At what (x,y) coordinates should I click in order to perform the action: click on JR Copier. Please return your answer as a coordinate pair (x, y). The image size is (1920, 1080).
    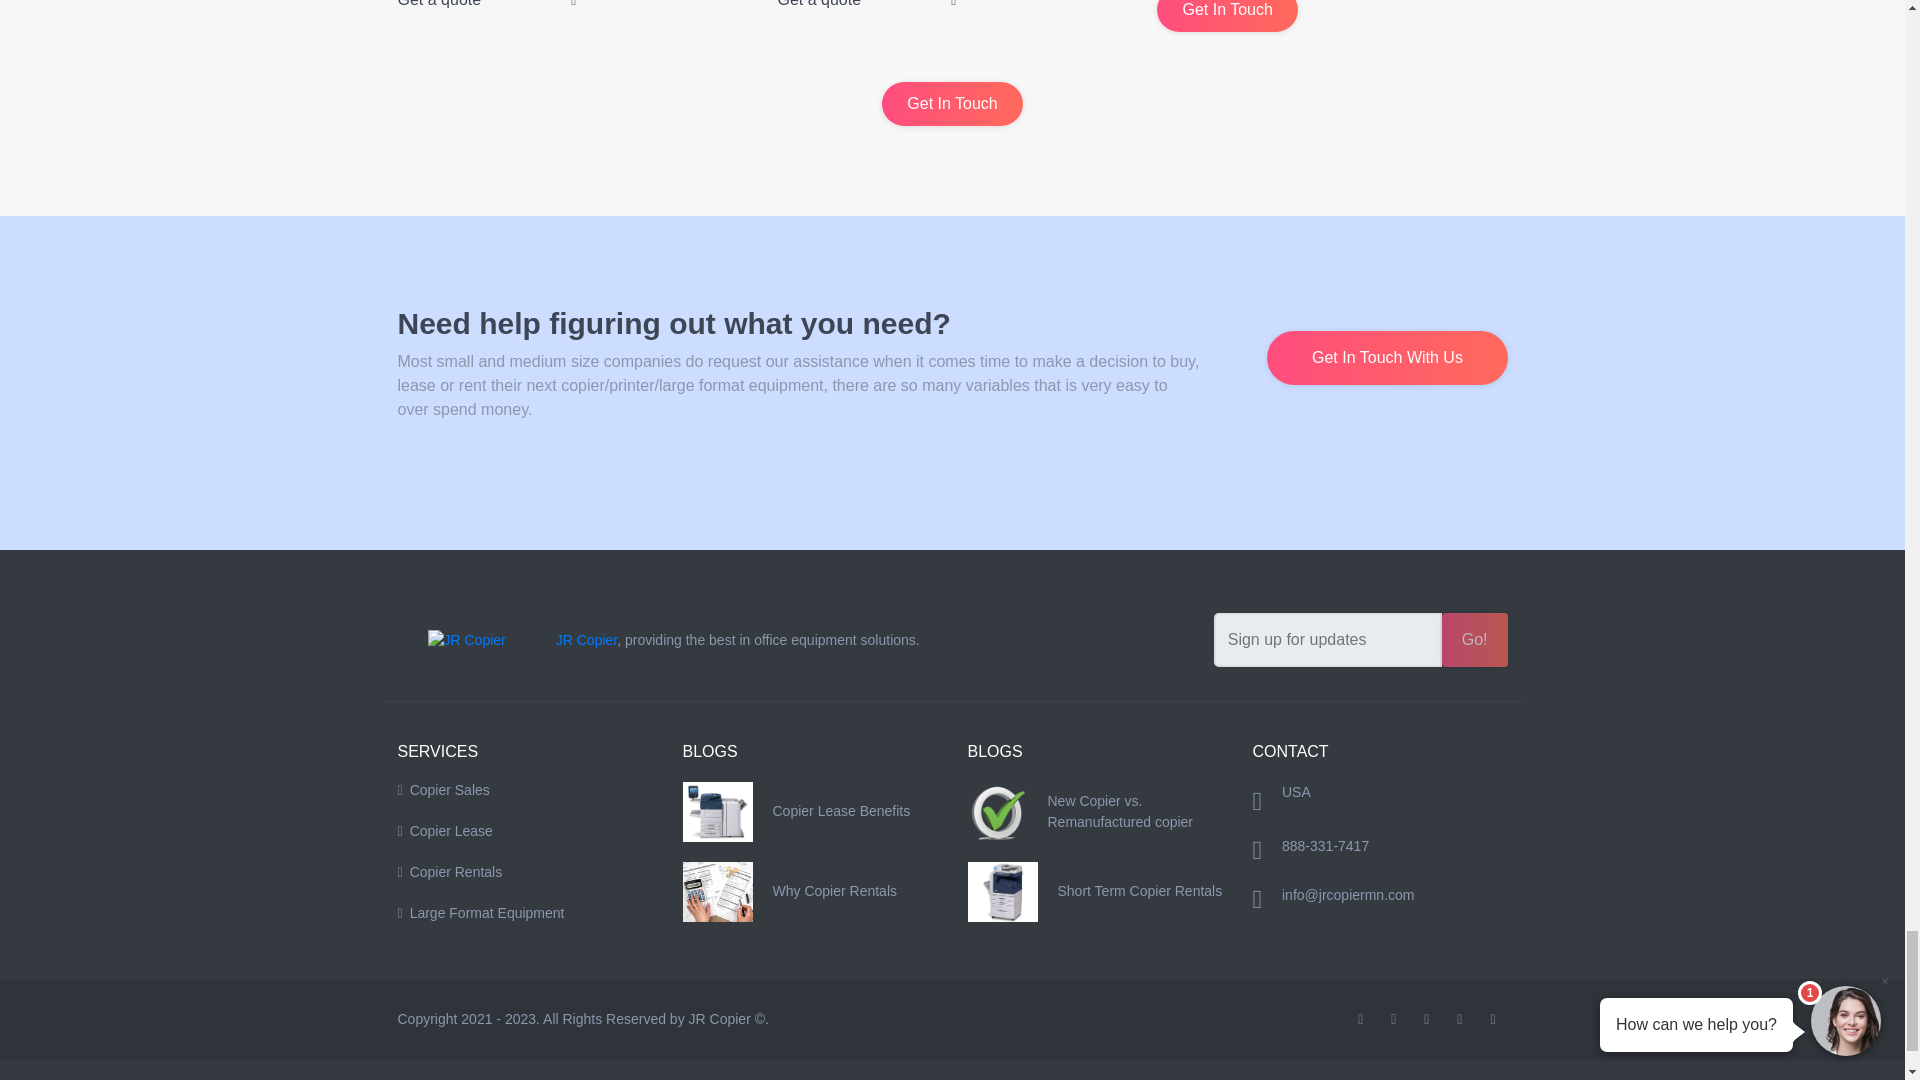
    Looking at the image, I should click on (586, 640).